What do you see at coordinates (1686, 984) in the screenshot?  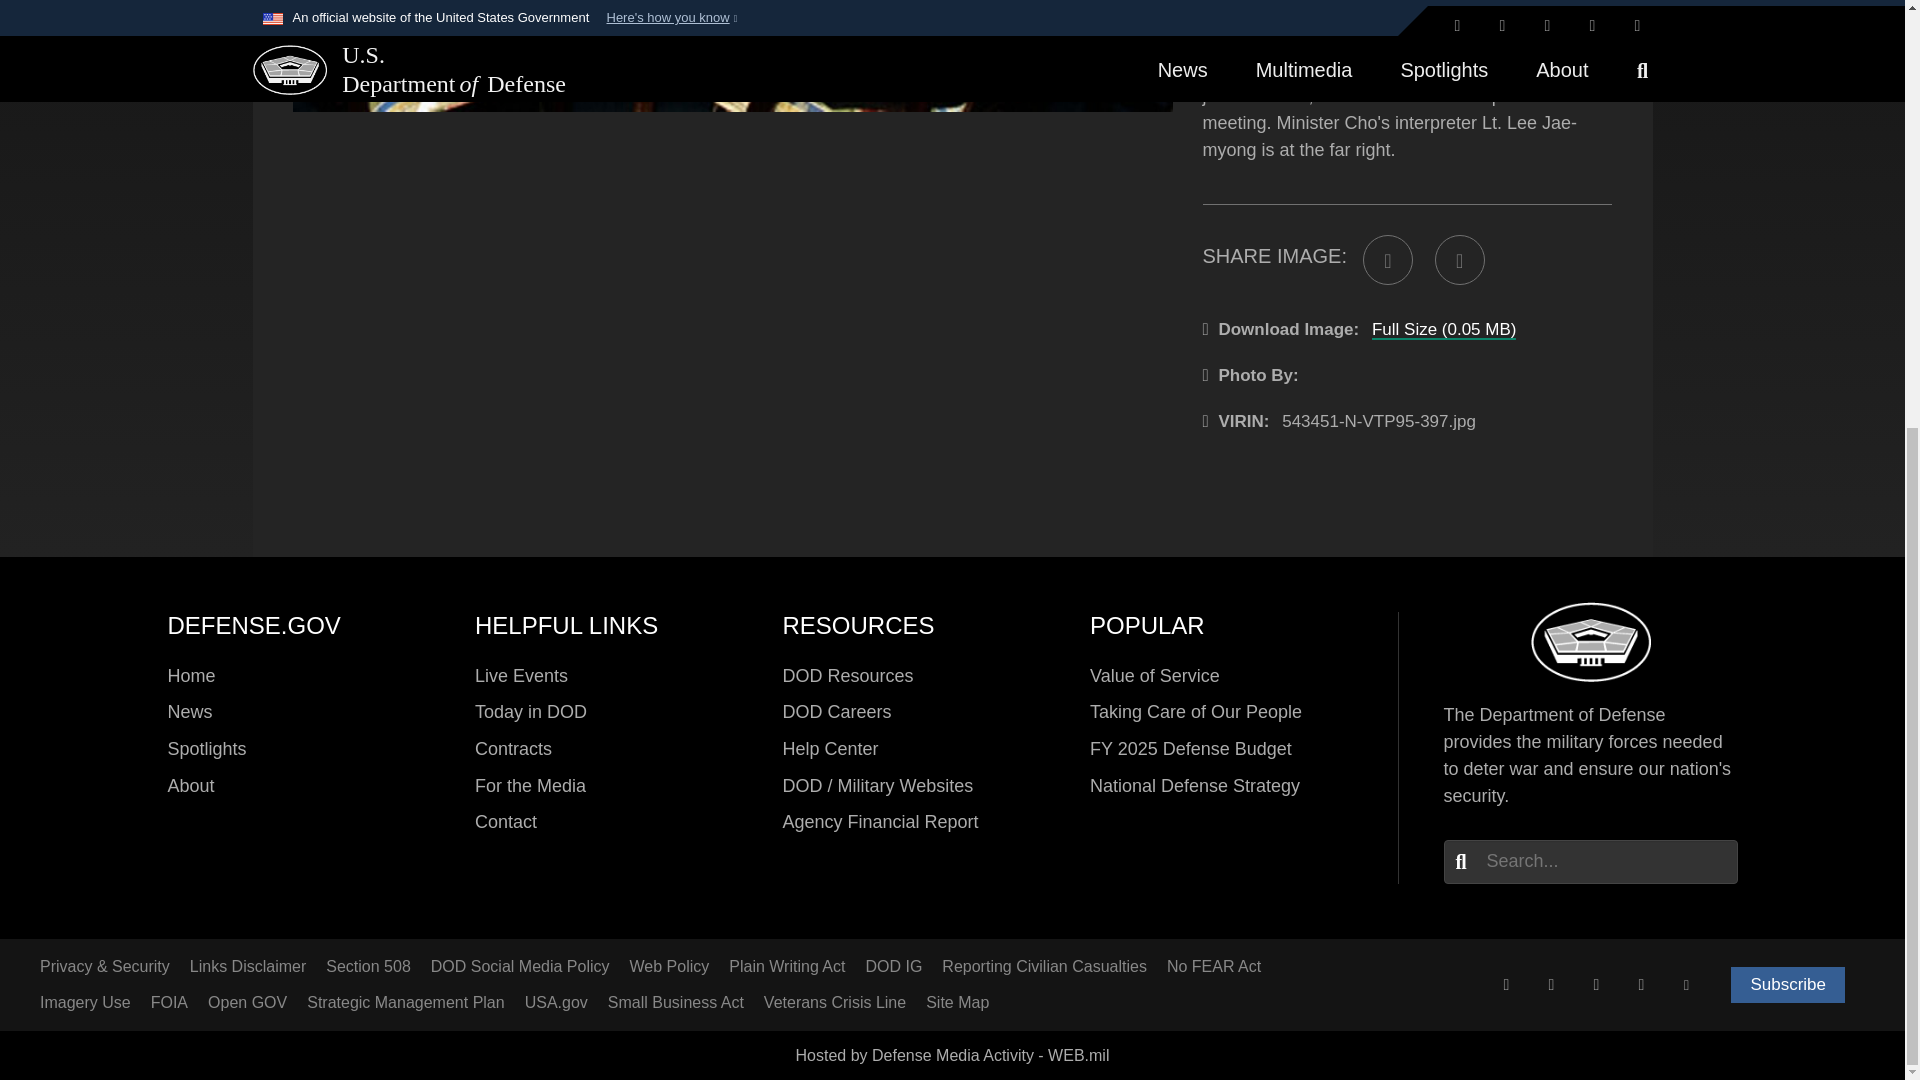 I see `YouTube` at bounding box center [1686, 984].